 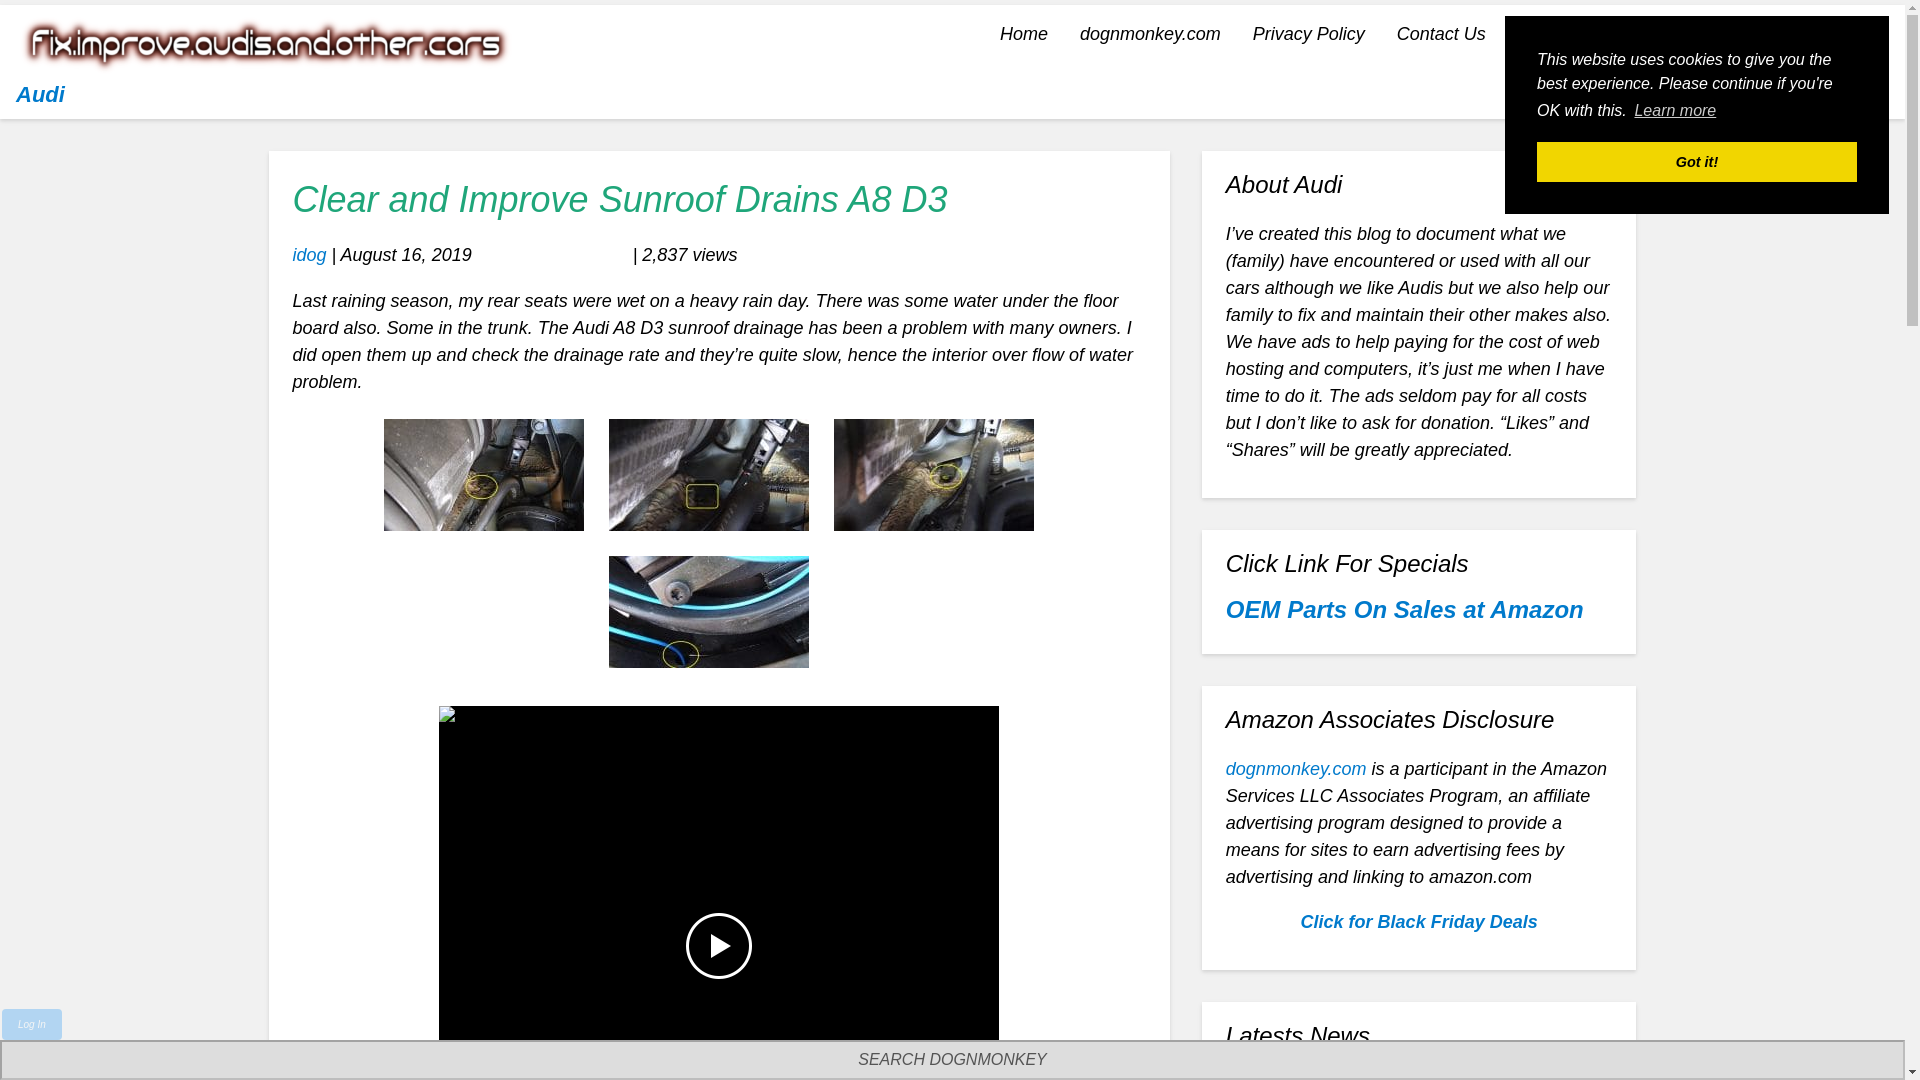 I want to click on Contact Us, so click(x=1440, y=34).